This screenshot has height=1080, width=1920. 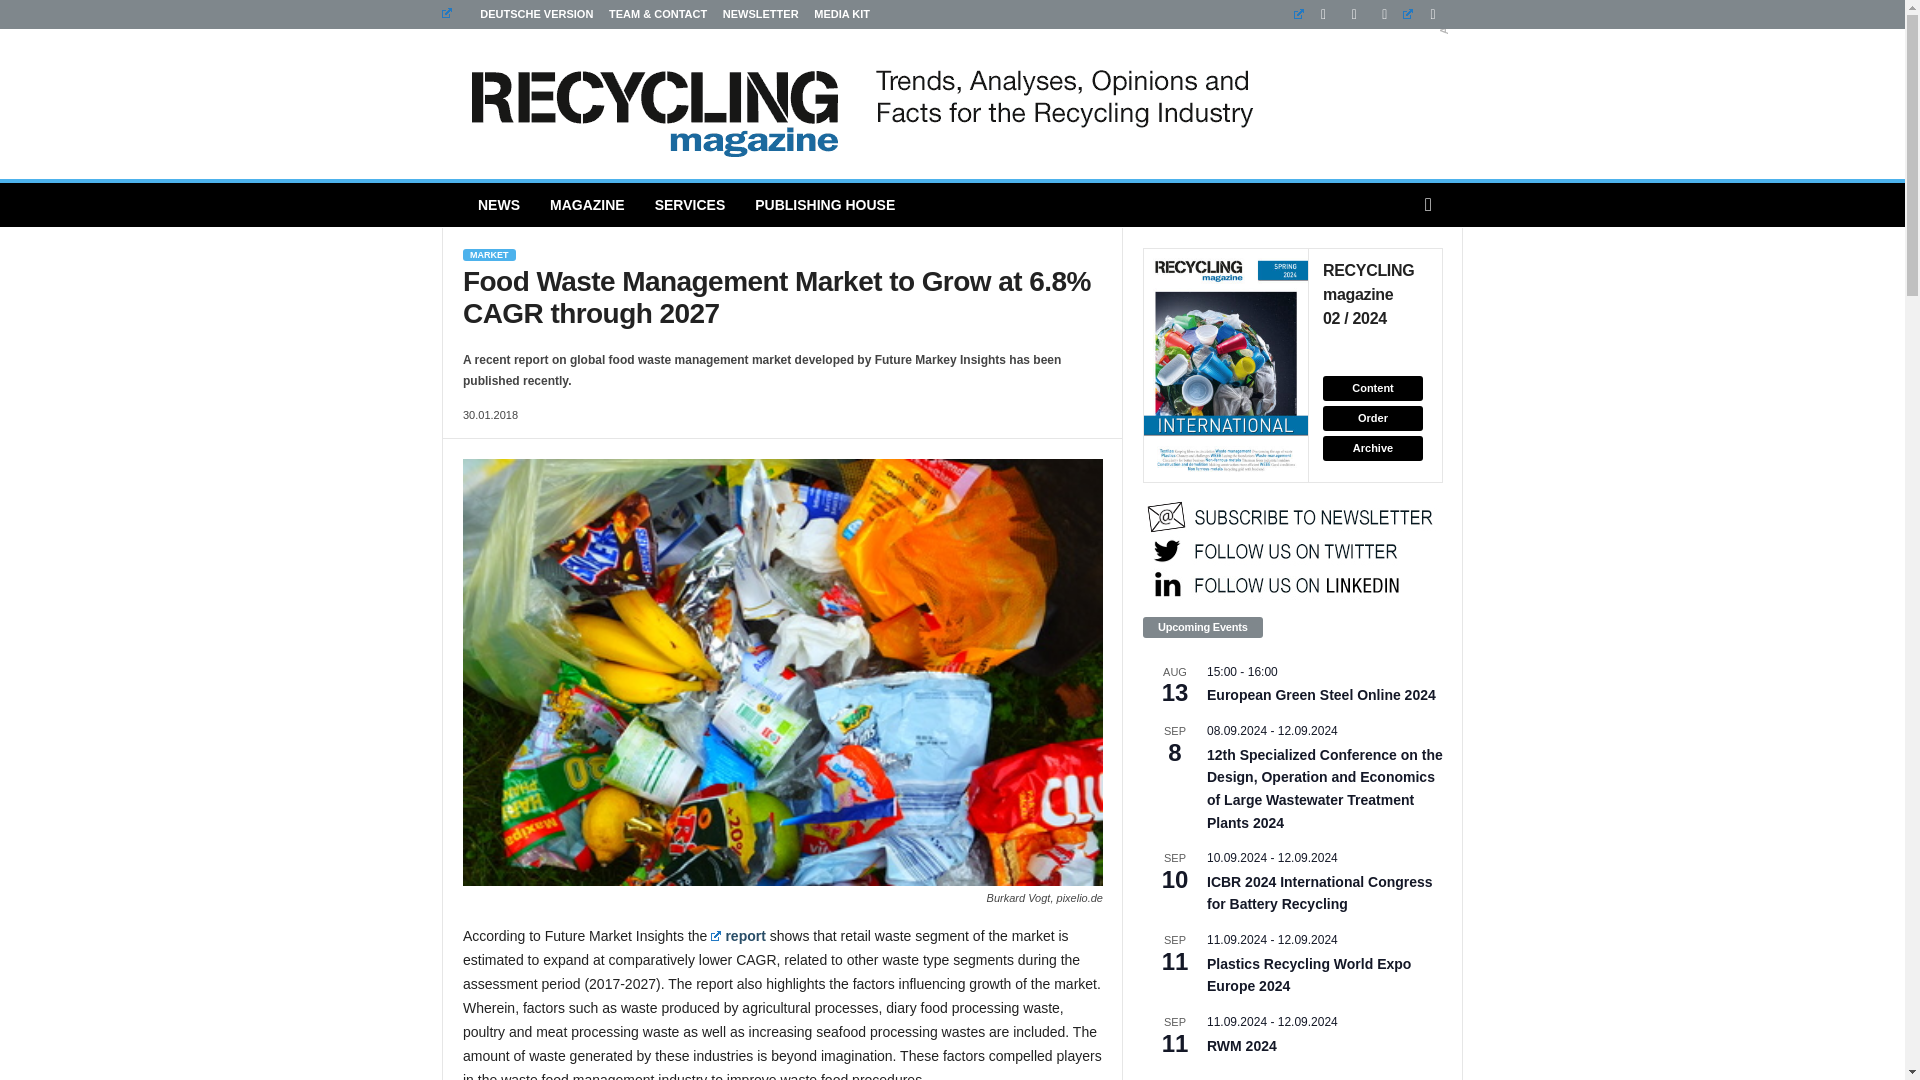 I want to click on Twitter, so click(x=1424, y=14).